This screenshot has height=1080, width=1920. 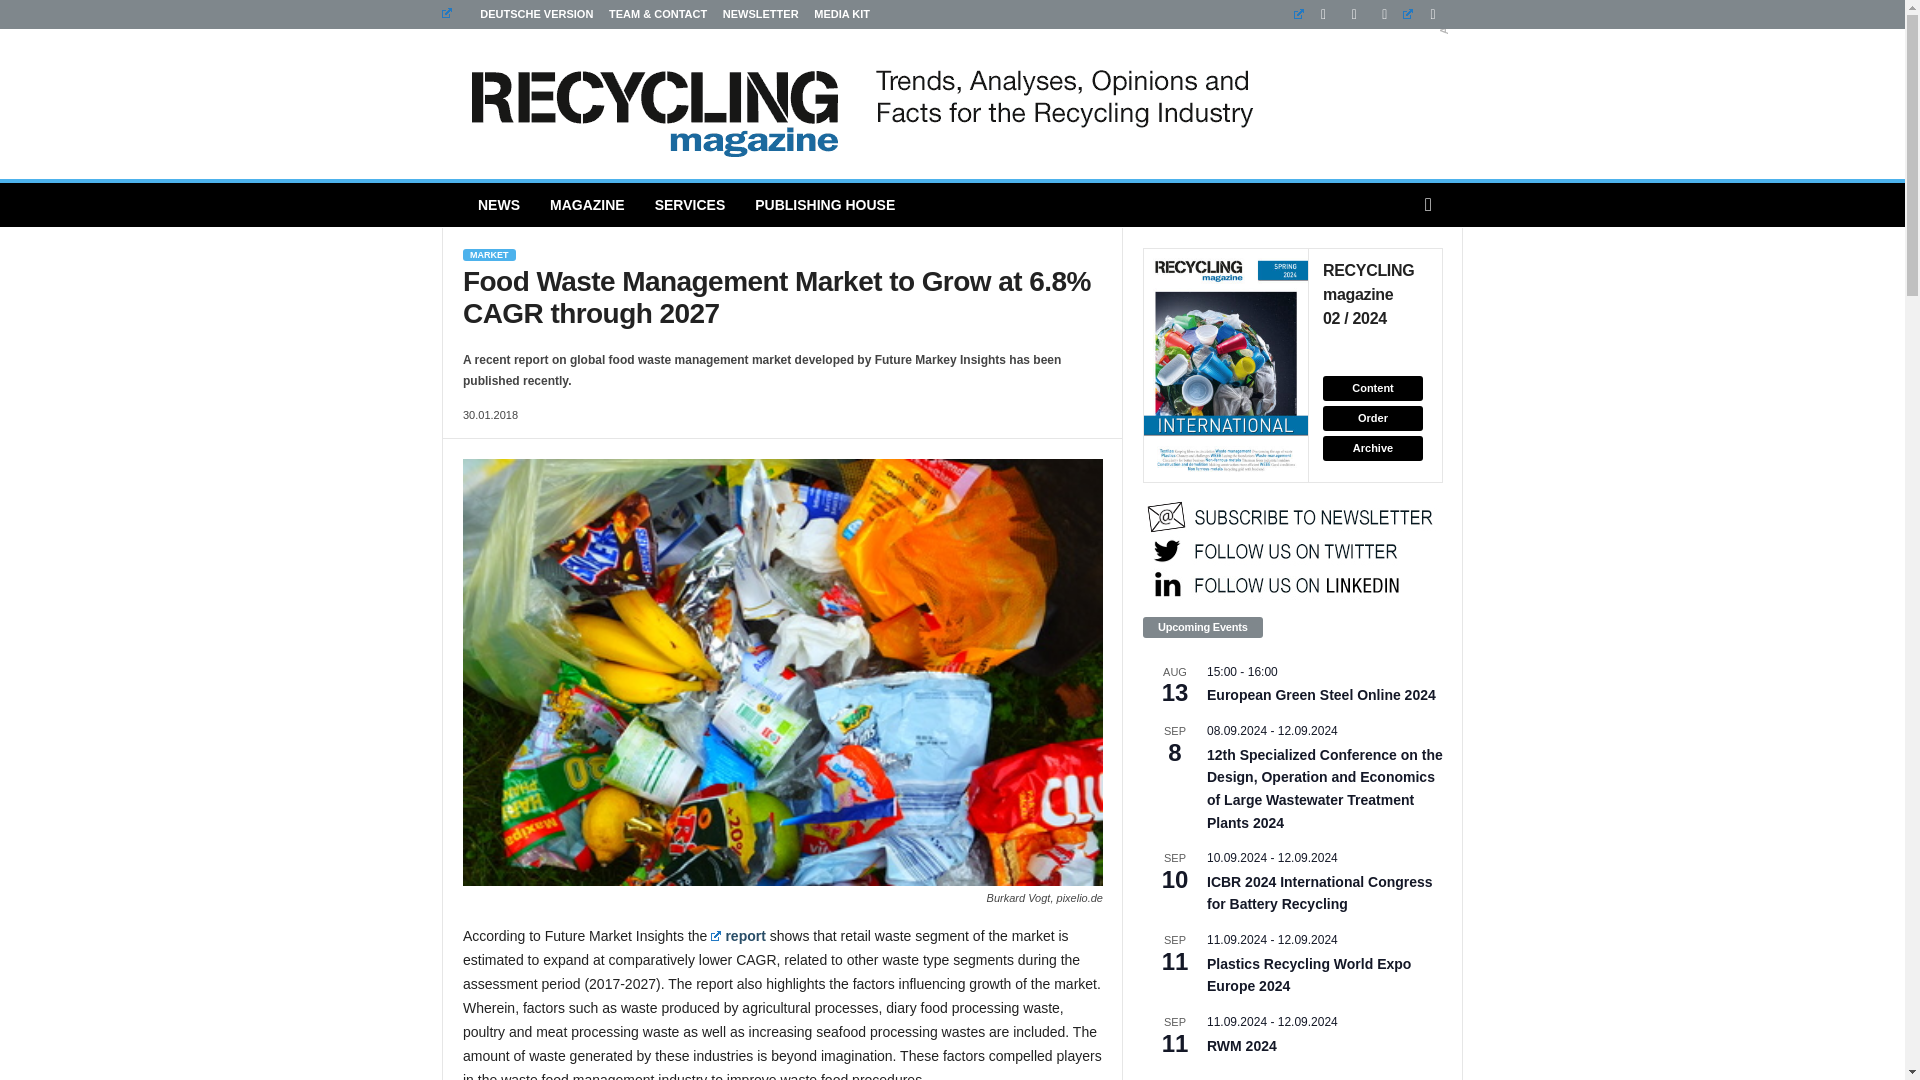 I want to click on Twitter, so click(x=1424, y=14).